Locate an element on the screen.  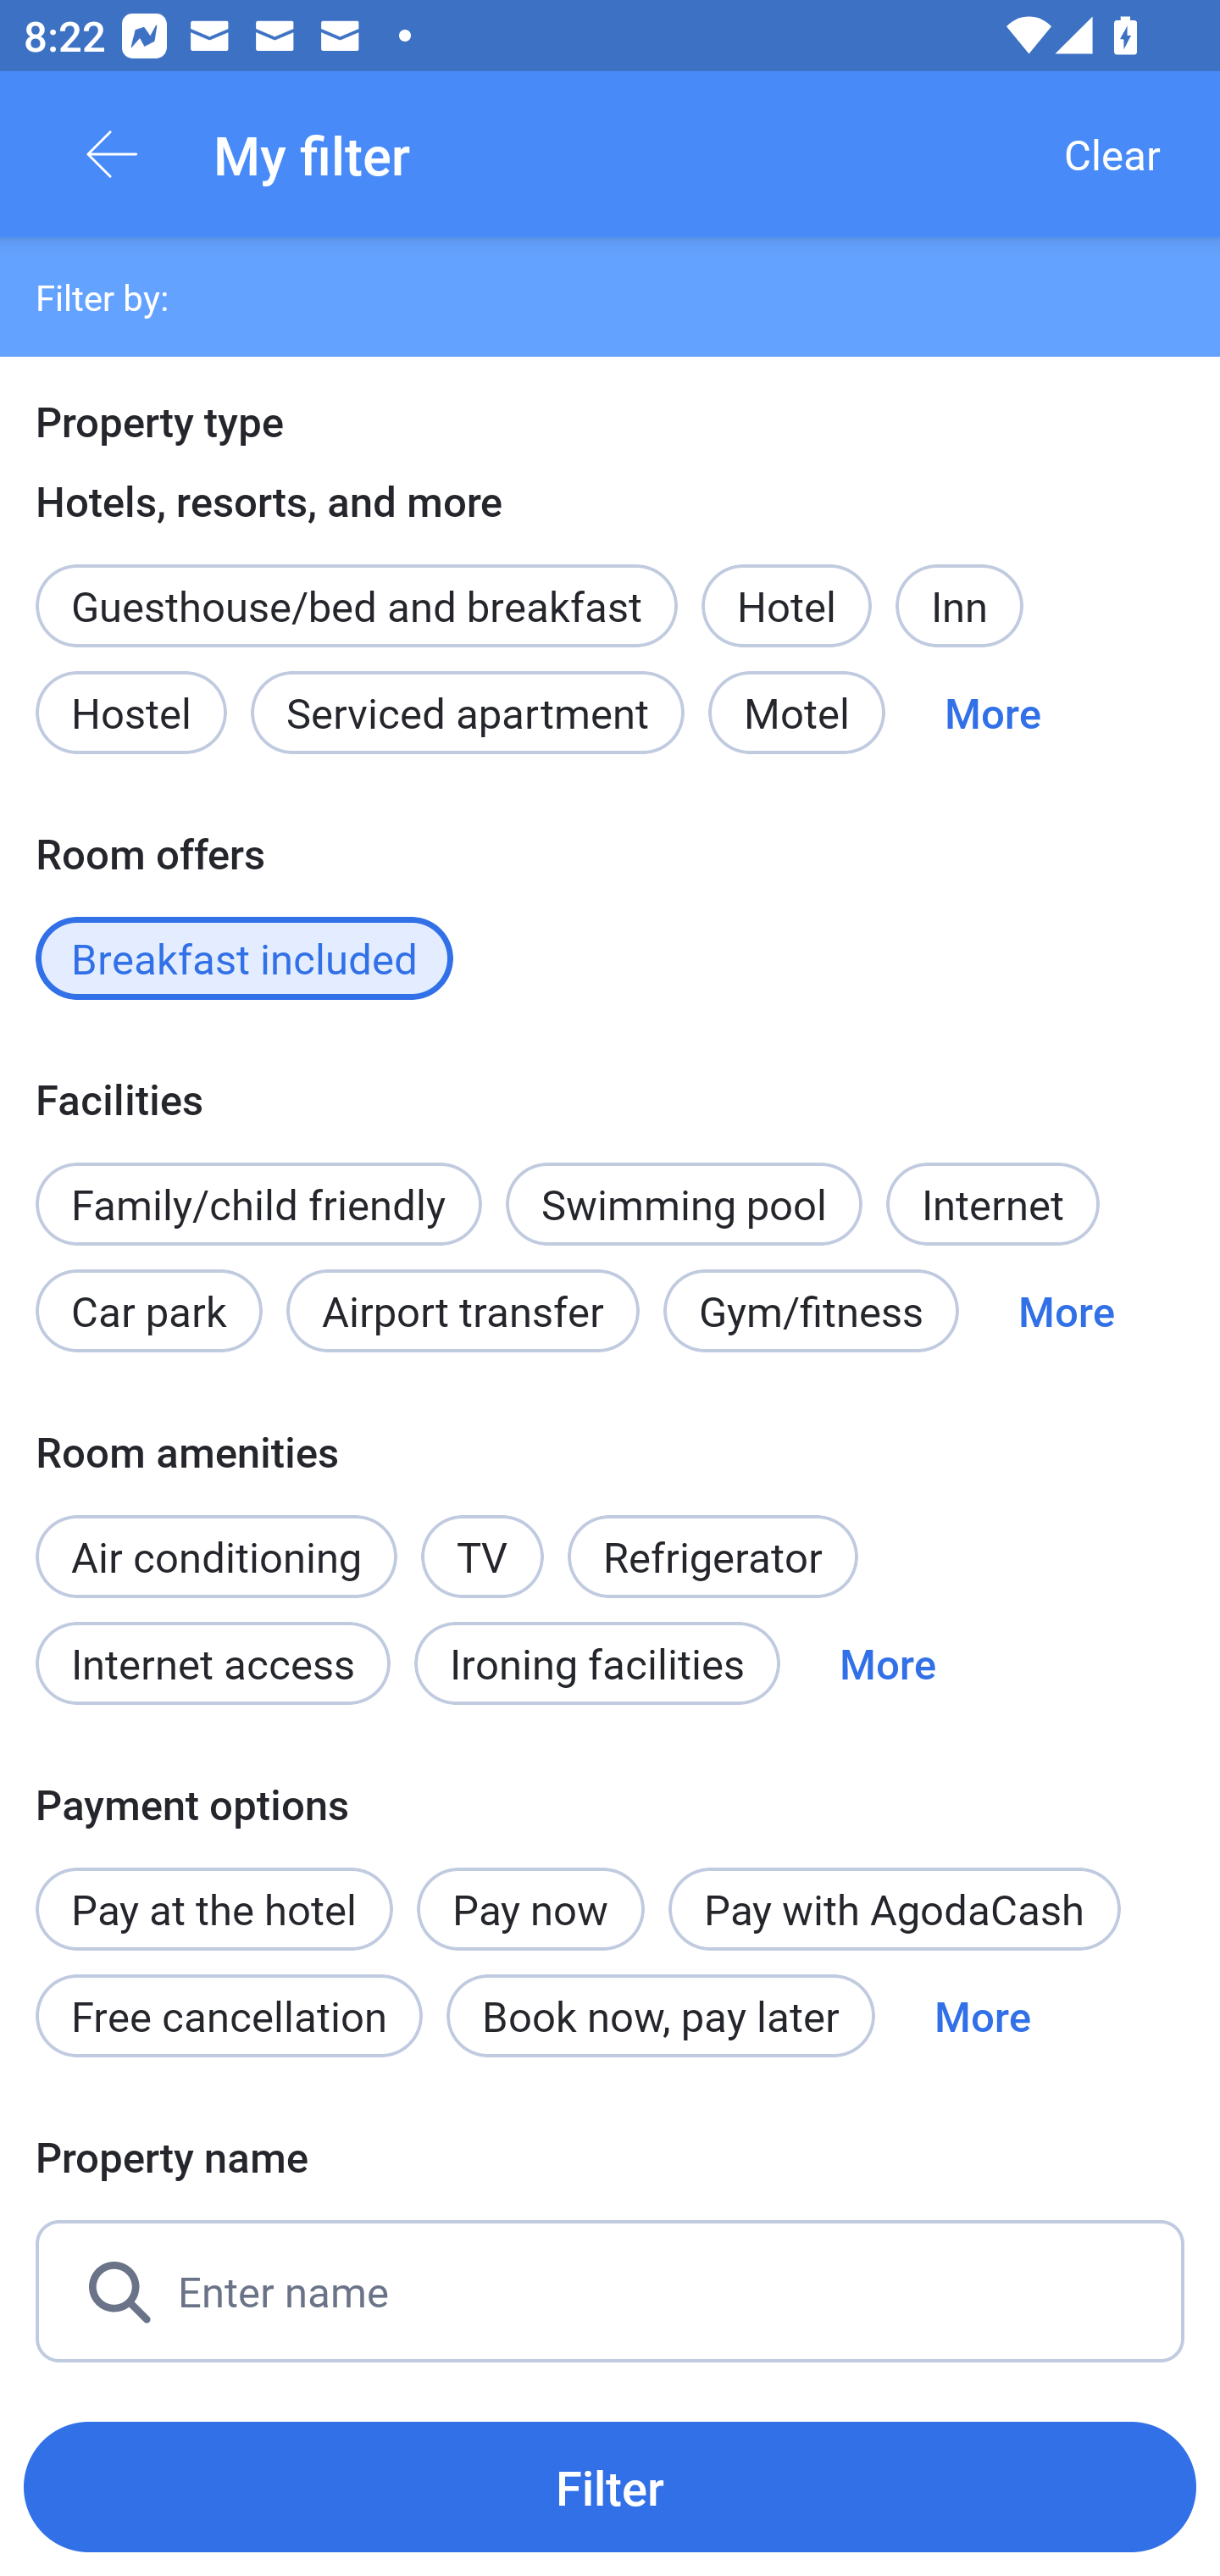
Book now, pay later is located at coordinates (661, 2015).